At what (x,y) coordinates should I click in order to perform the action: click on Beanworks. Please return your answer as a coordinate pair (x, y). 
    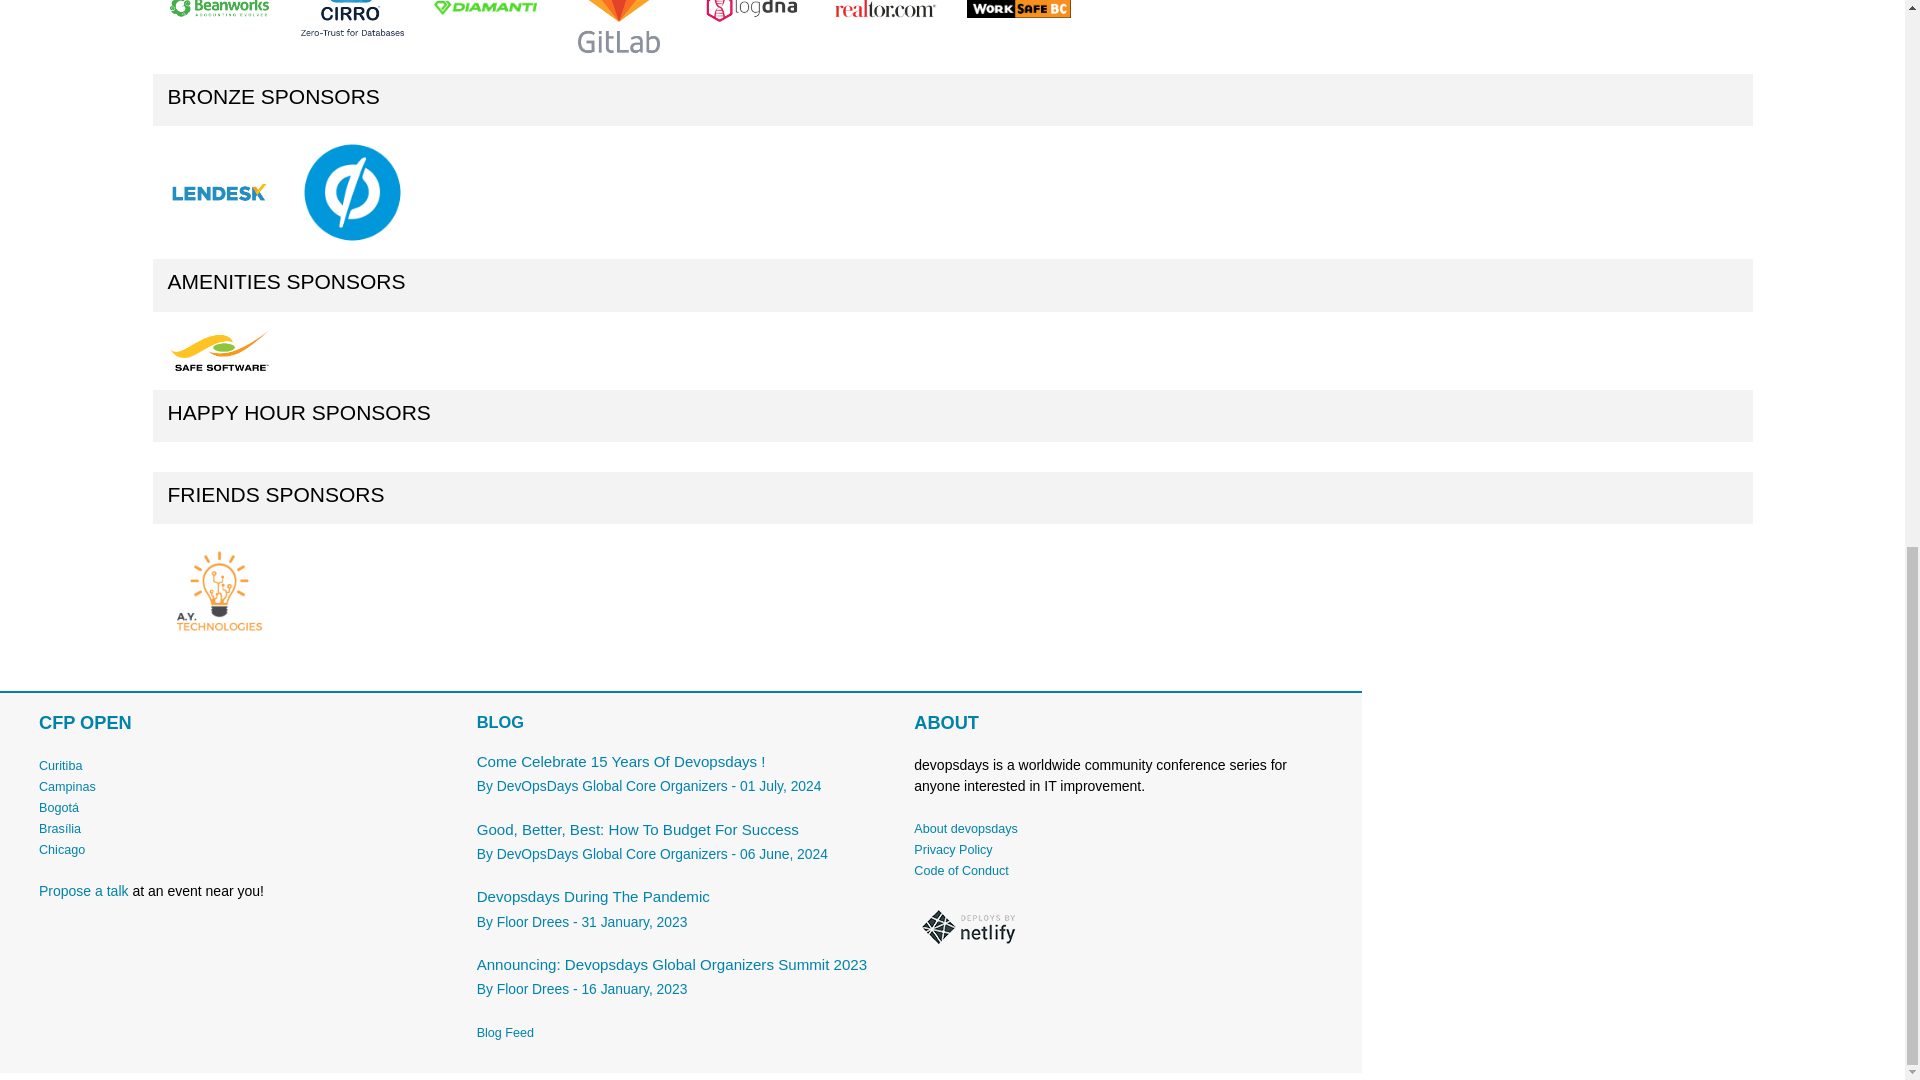
    Looking at the image, I should click on (219, 10).